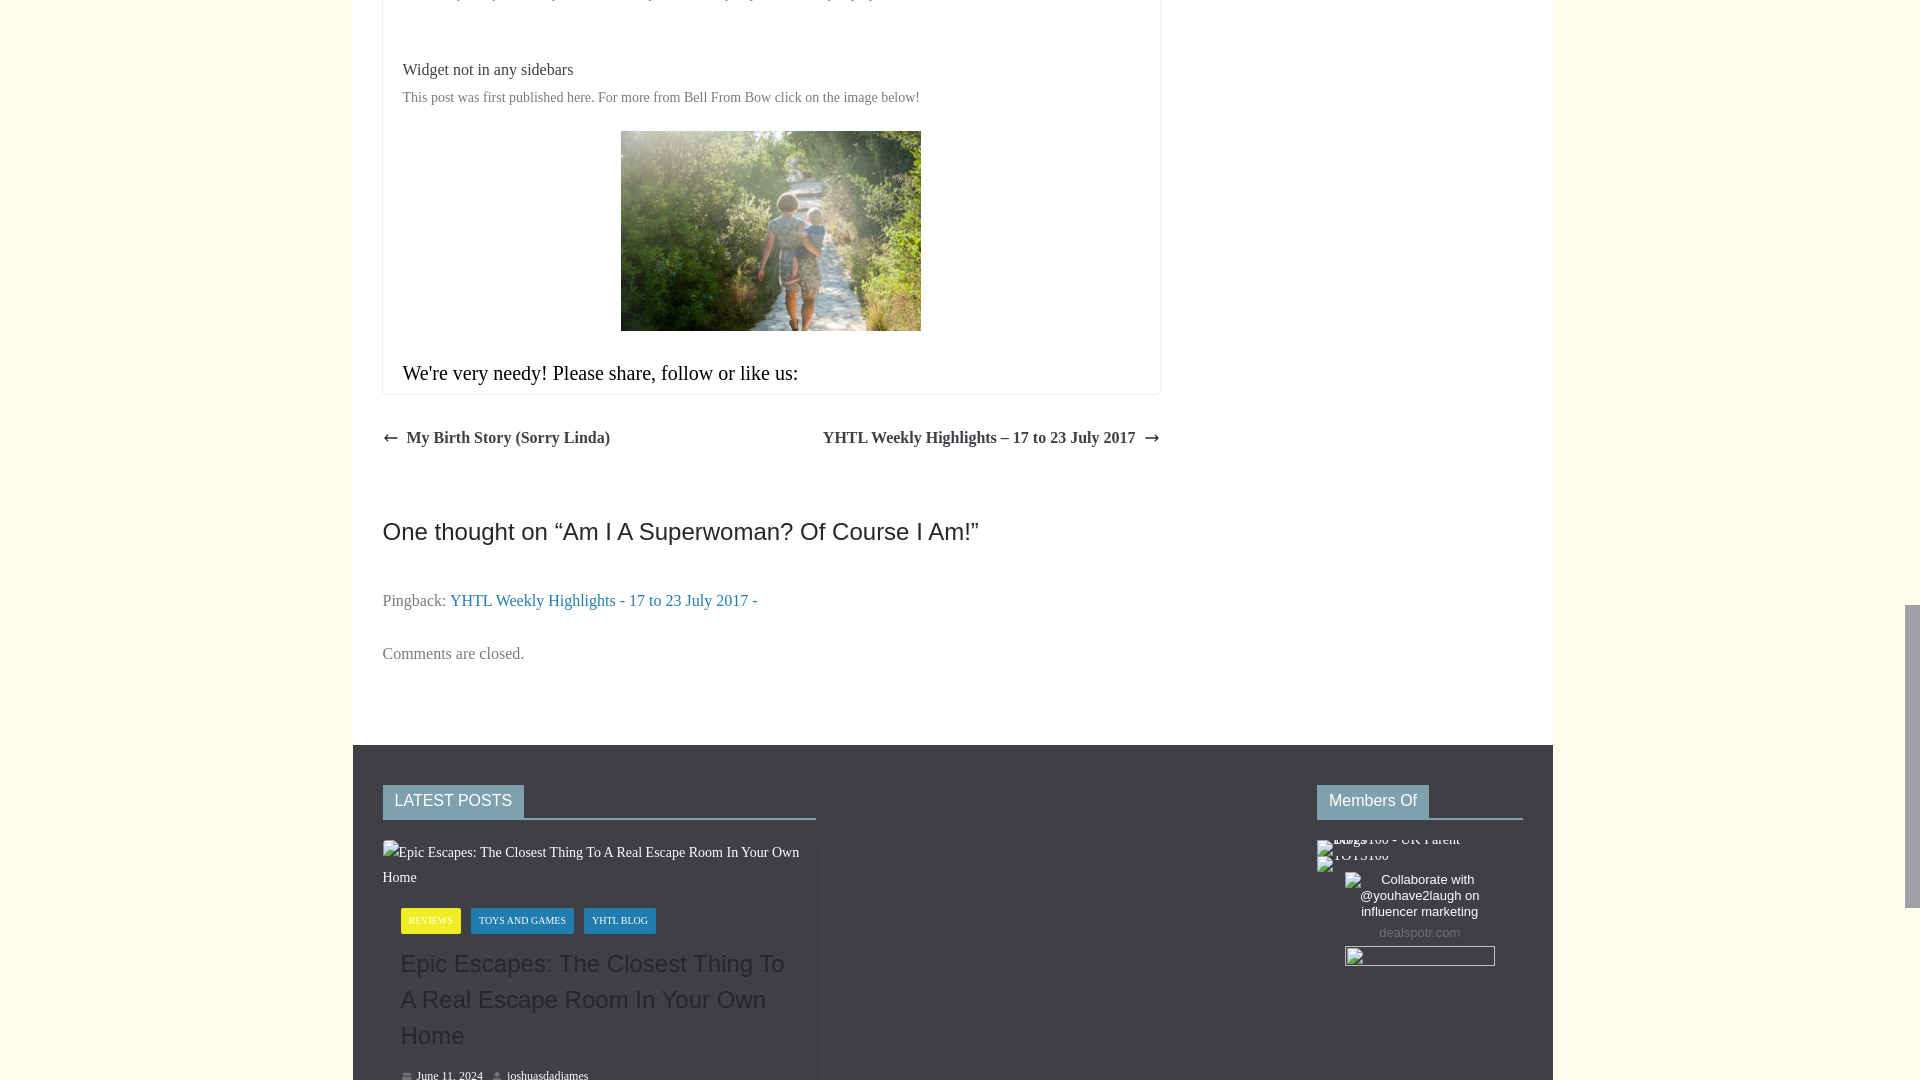 Image resolution: width=1920 pixels, height=1080 pixels. Describe the element at coordinates (441, 1072) in the screenshot. I see `10:15 pm` at that location.